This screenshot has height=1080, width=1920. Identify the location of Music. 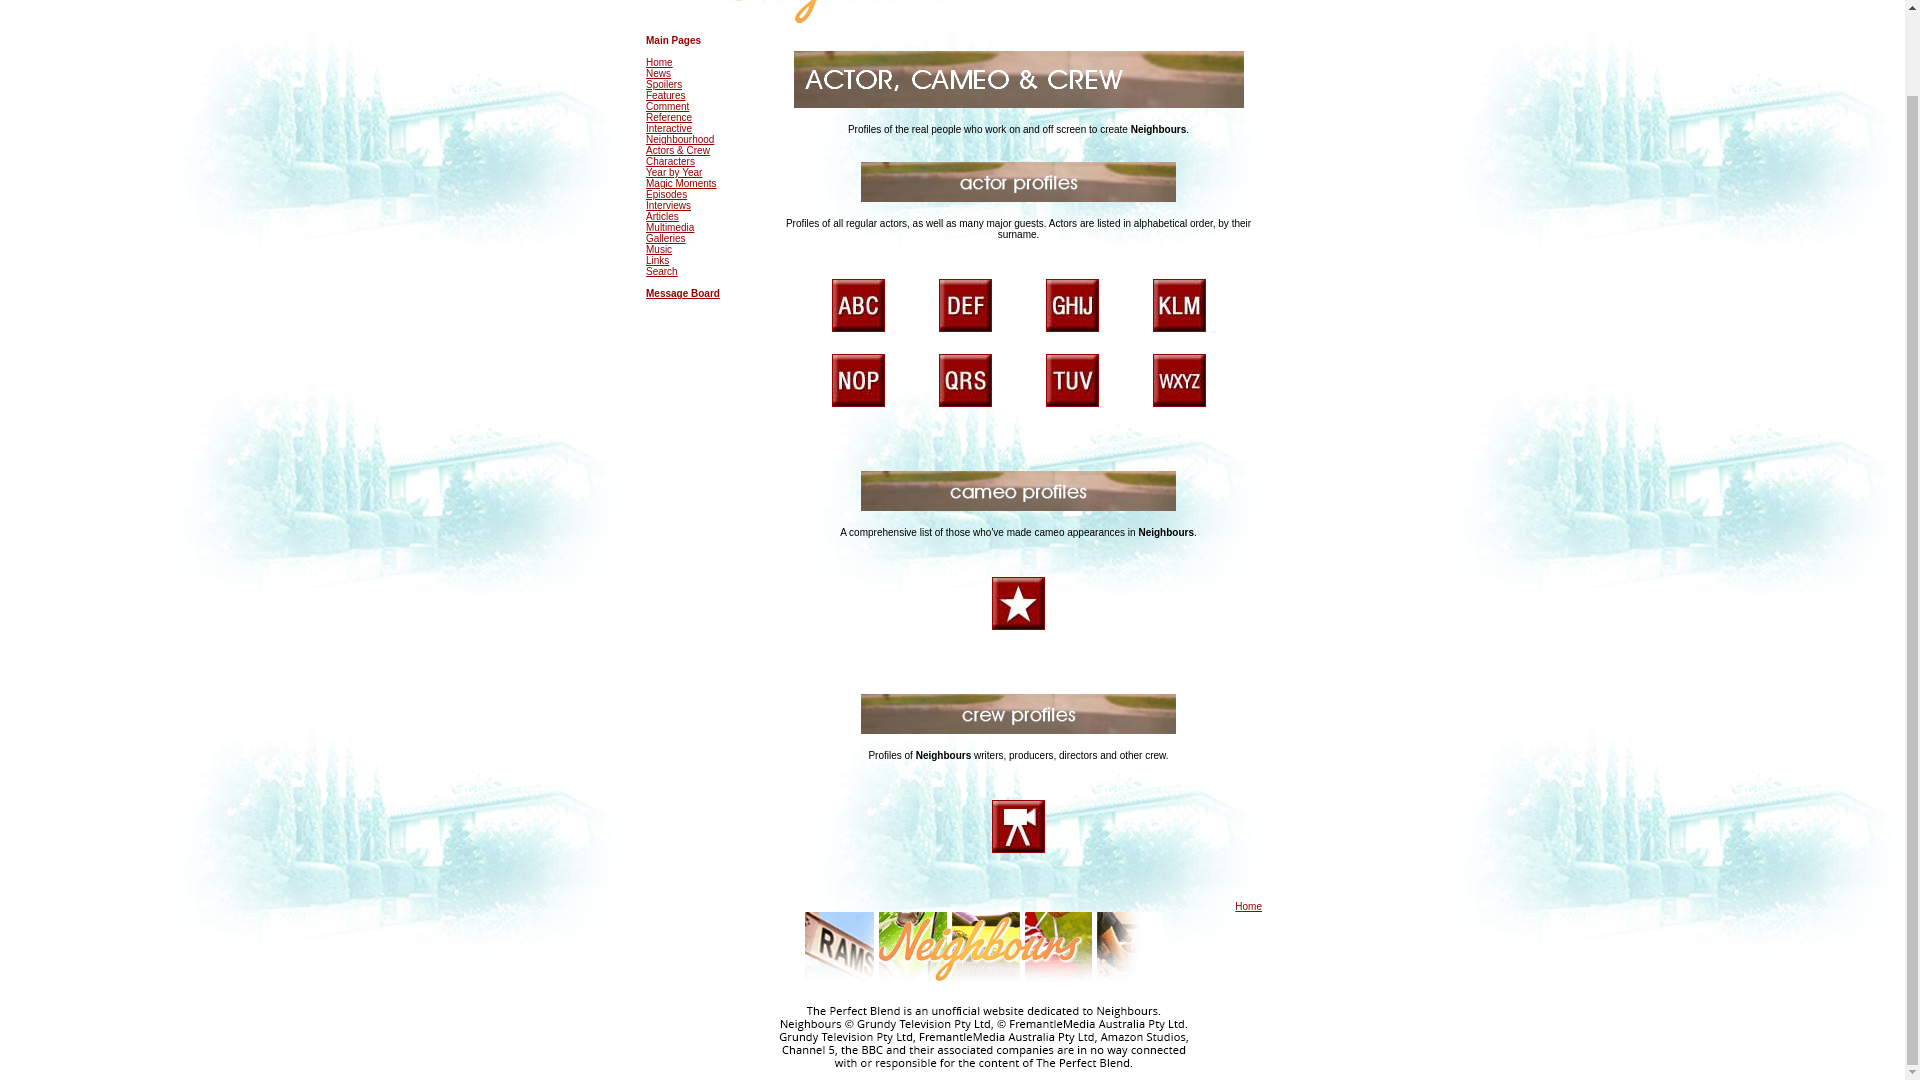
(658, 249).